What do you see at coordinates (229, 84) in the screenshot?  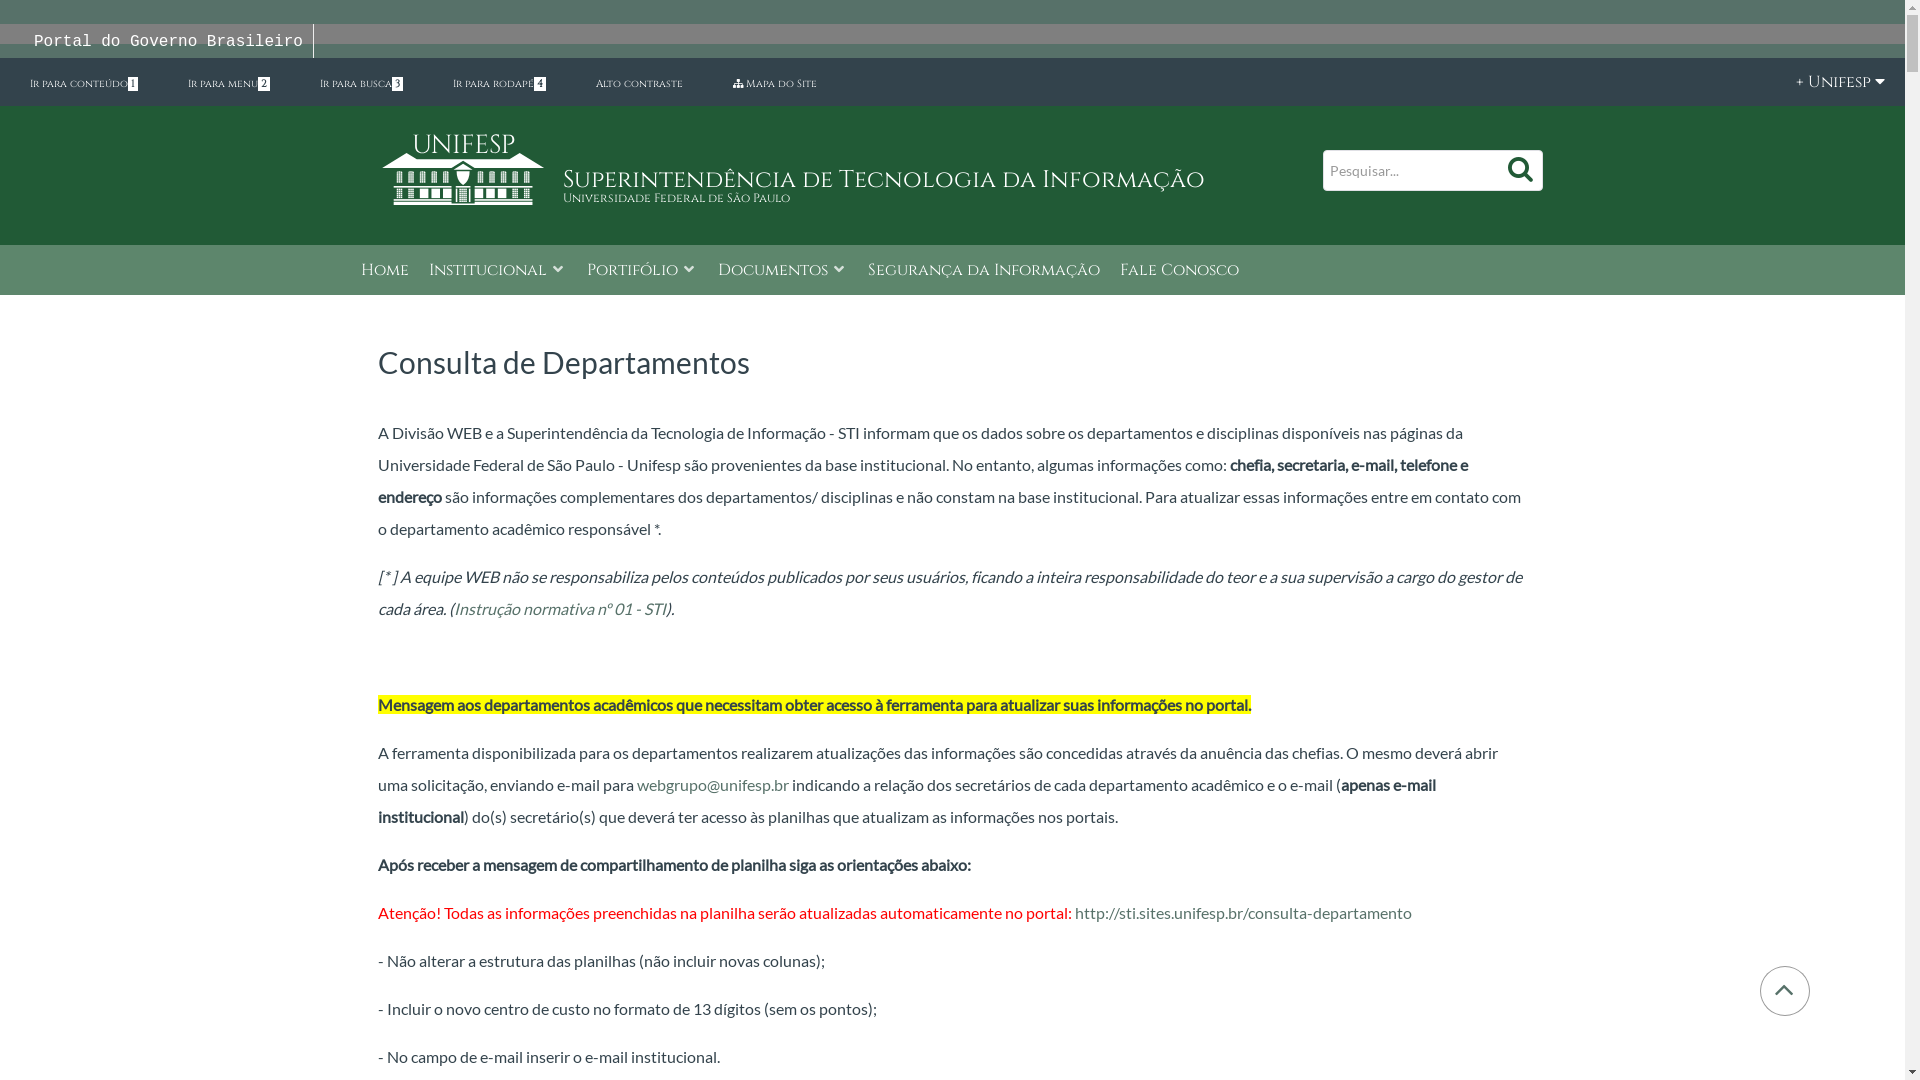 I see `Ir para menu2` at bounding box center [229, 84].